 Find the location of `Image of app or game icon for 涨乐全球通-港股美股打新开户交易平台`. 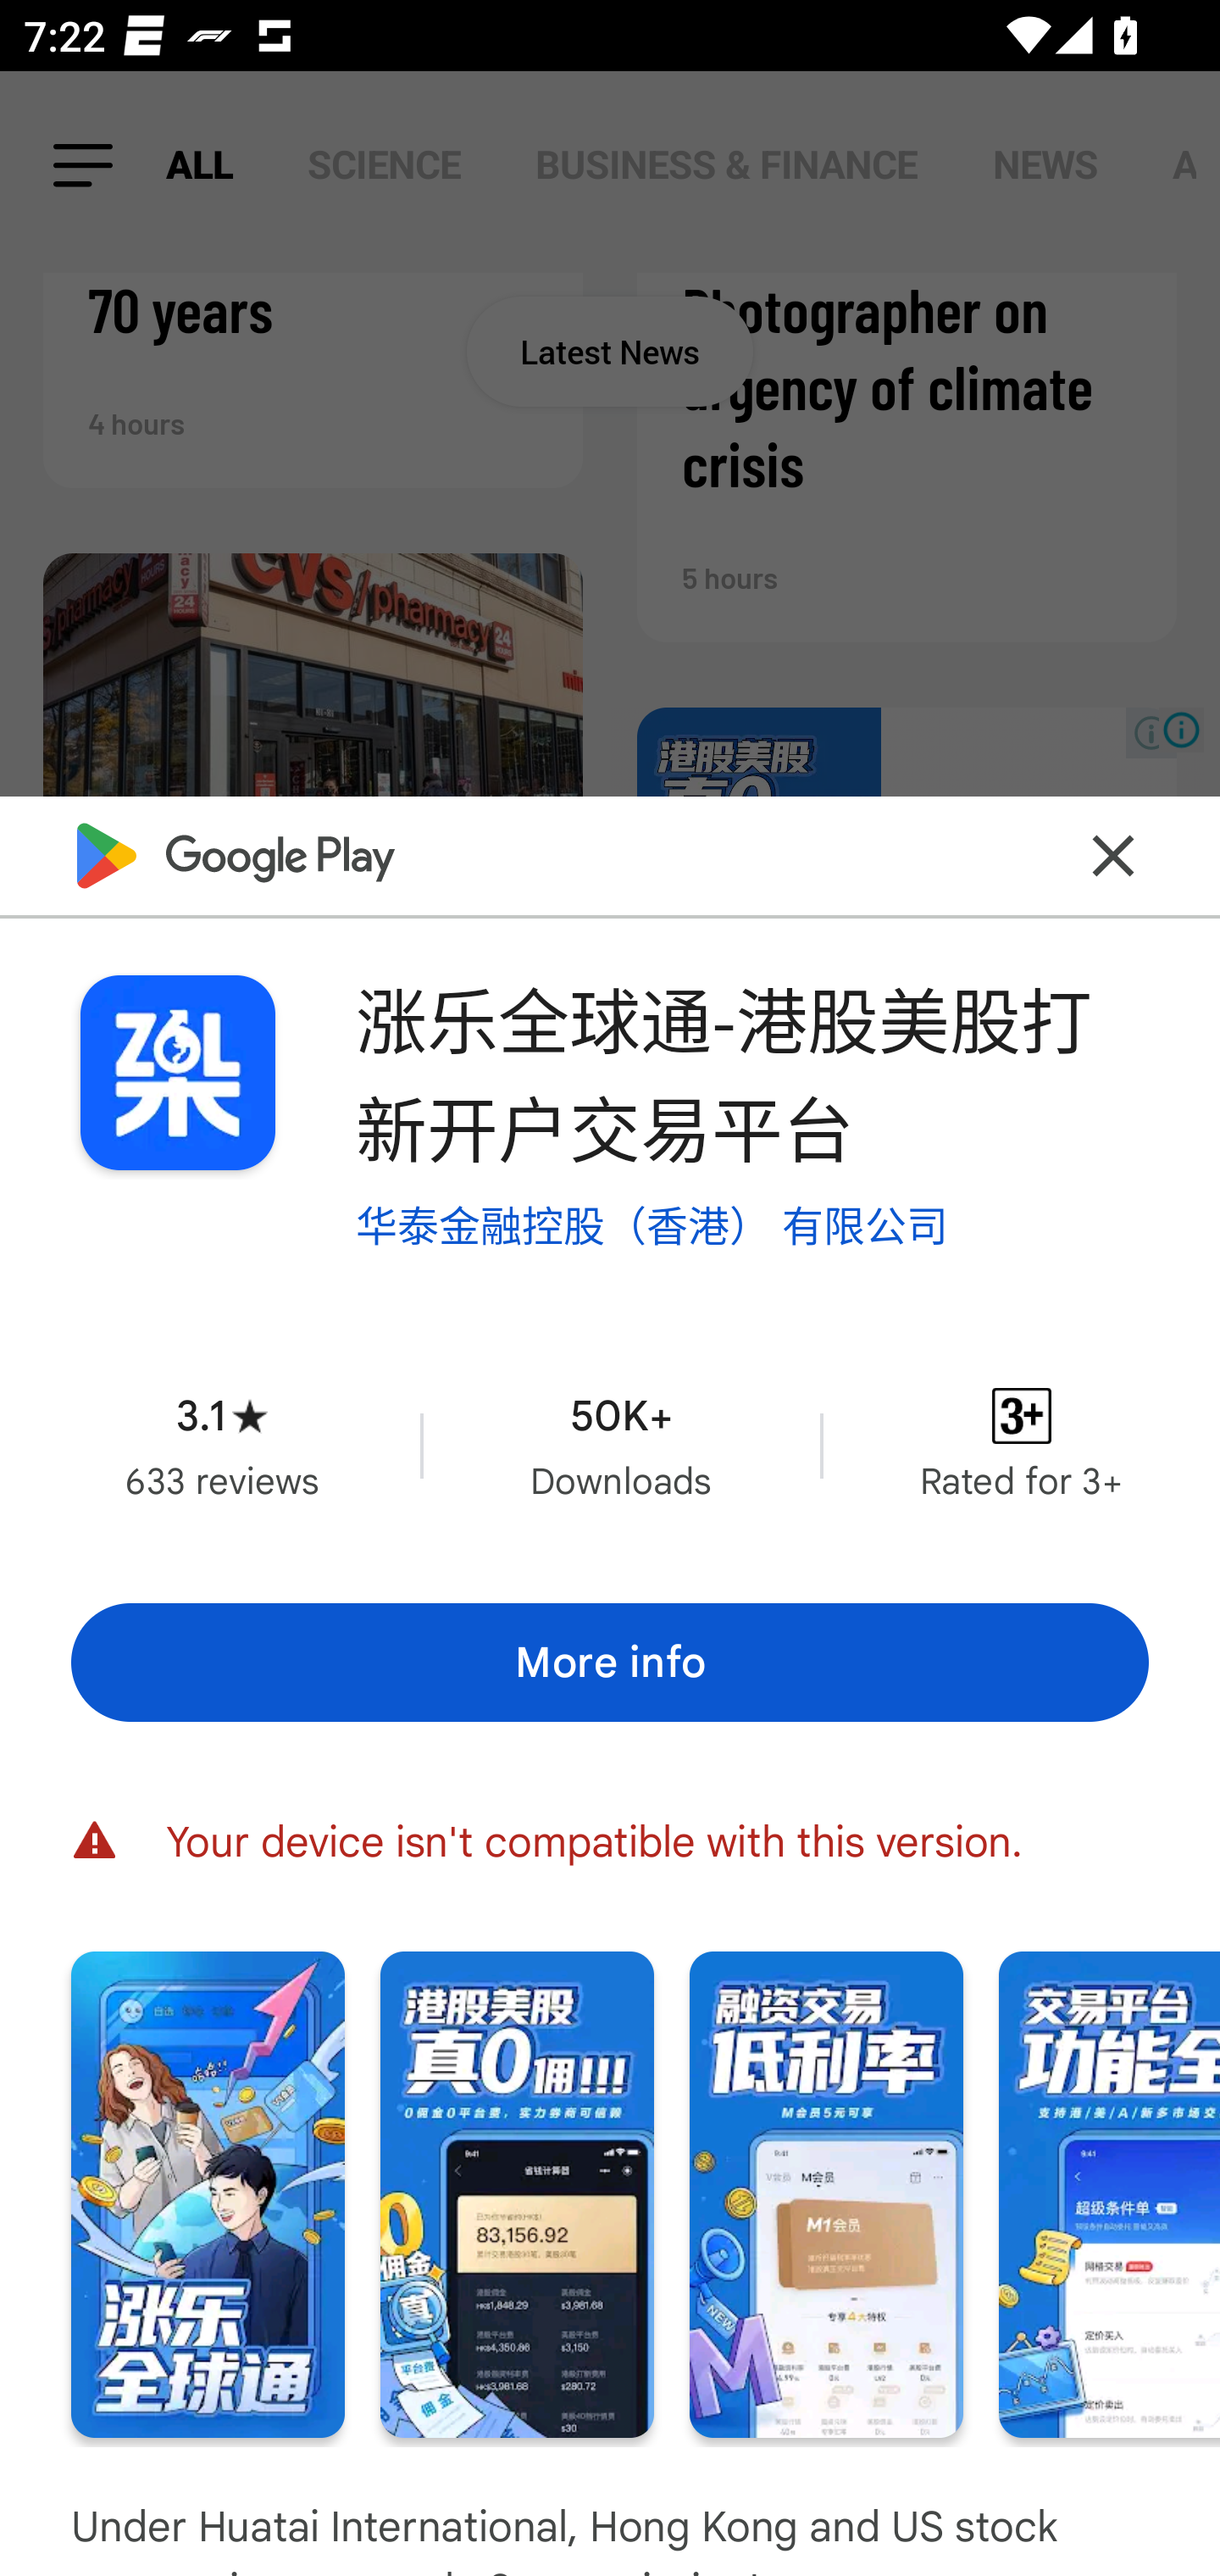

Image of app or game icon for 涨乐全球通-港股美股打新开户交易平台 is located at coordinates (177, 1073).